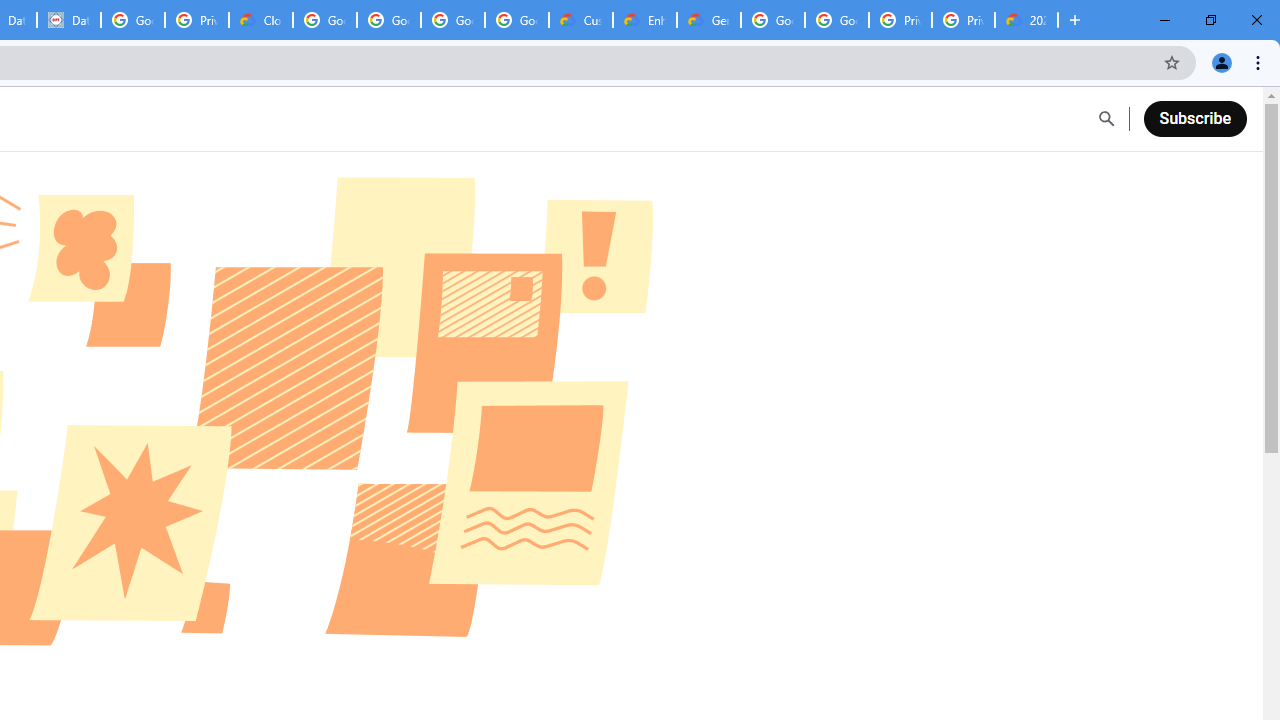 Image resolution: width=1280 pixels, height=720 pixels. Describe the element at coordinates (645, 20) in the screenshot. I see `Enhanced Support | Google Cloud` at that location.